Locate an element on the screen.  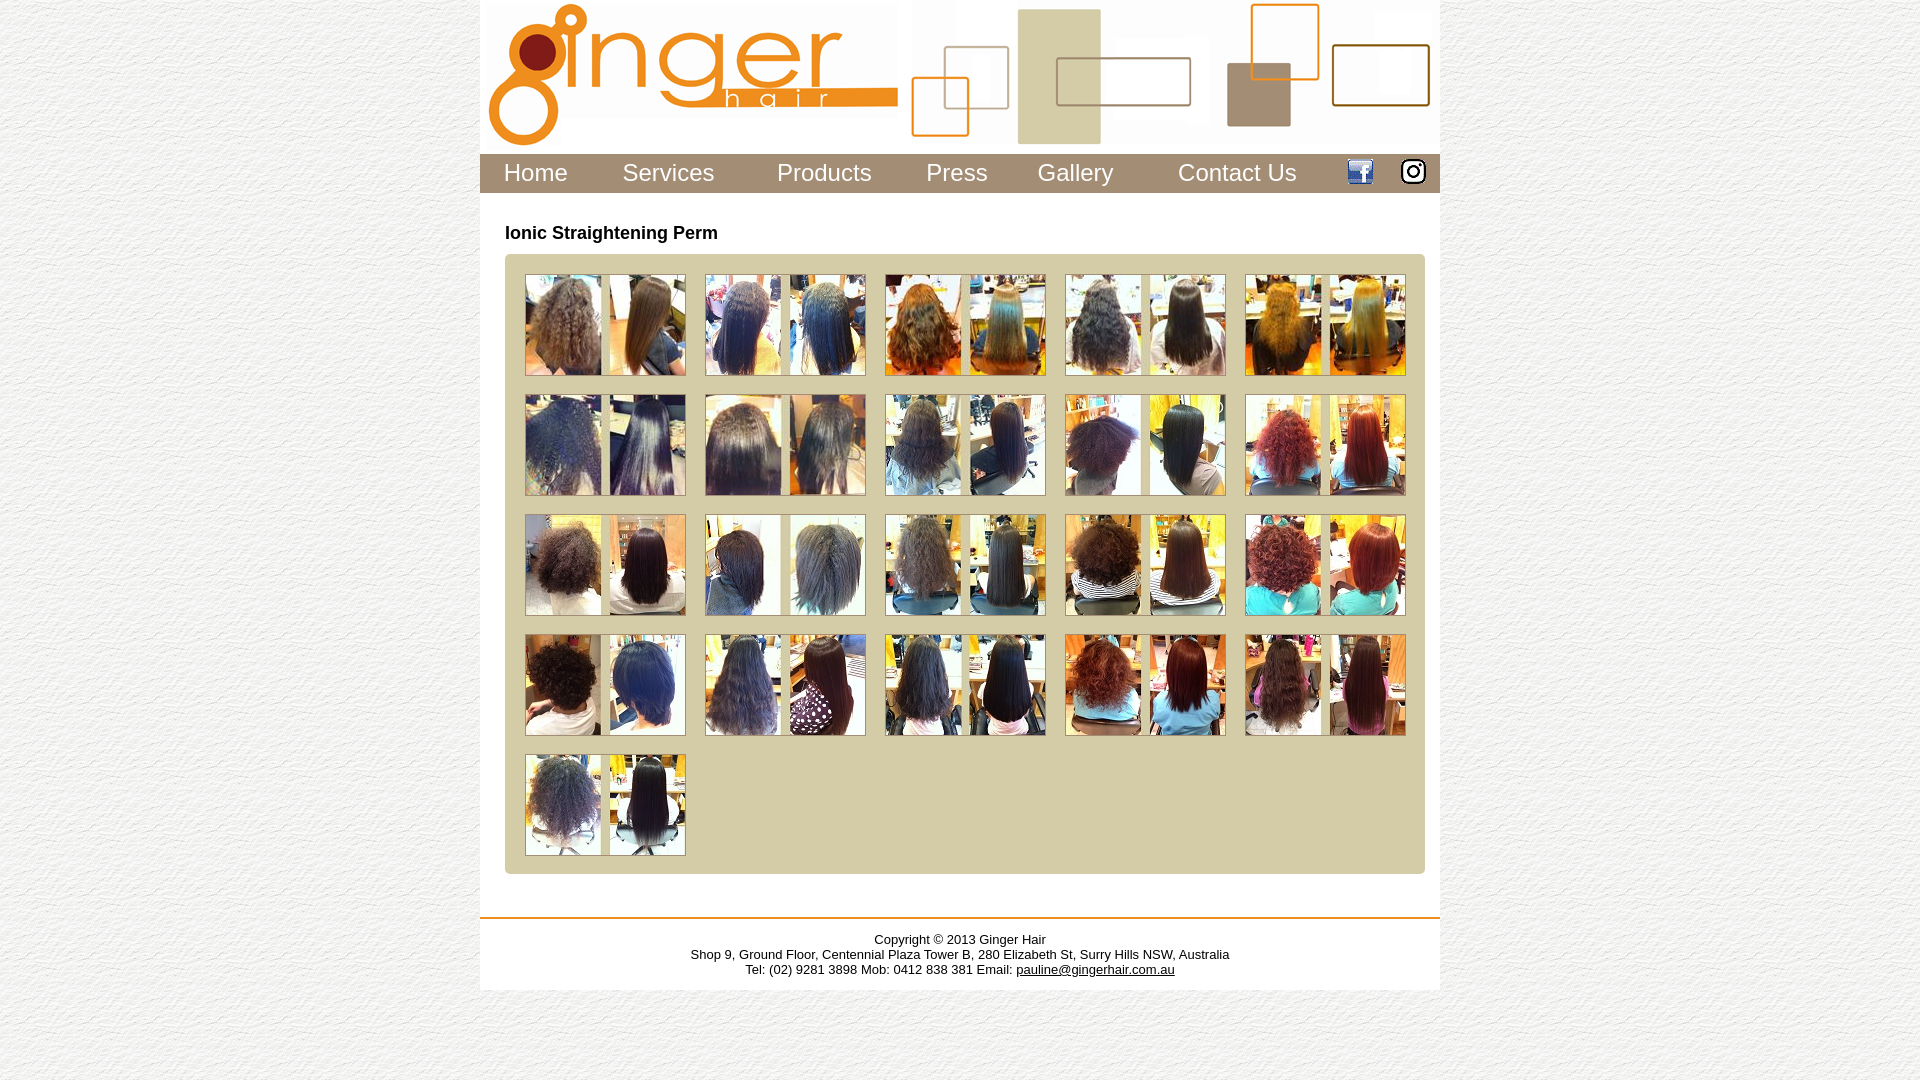
Client 18 - Before & After is located at coordinates (605, 804).